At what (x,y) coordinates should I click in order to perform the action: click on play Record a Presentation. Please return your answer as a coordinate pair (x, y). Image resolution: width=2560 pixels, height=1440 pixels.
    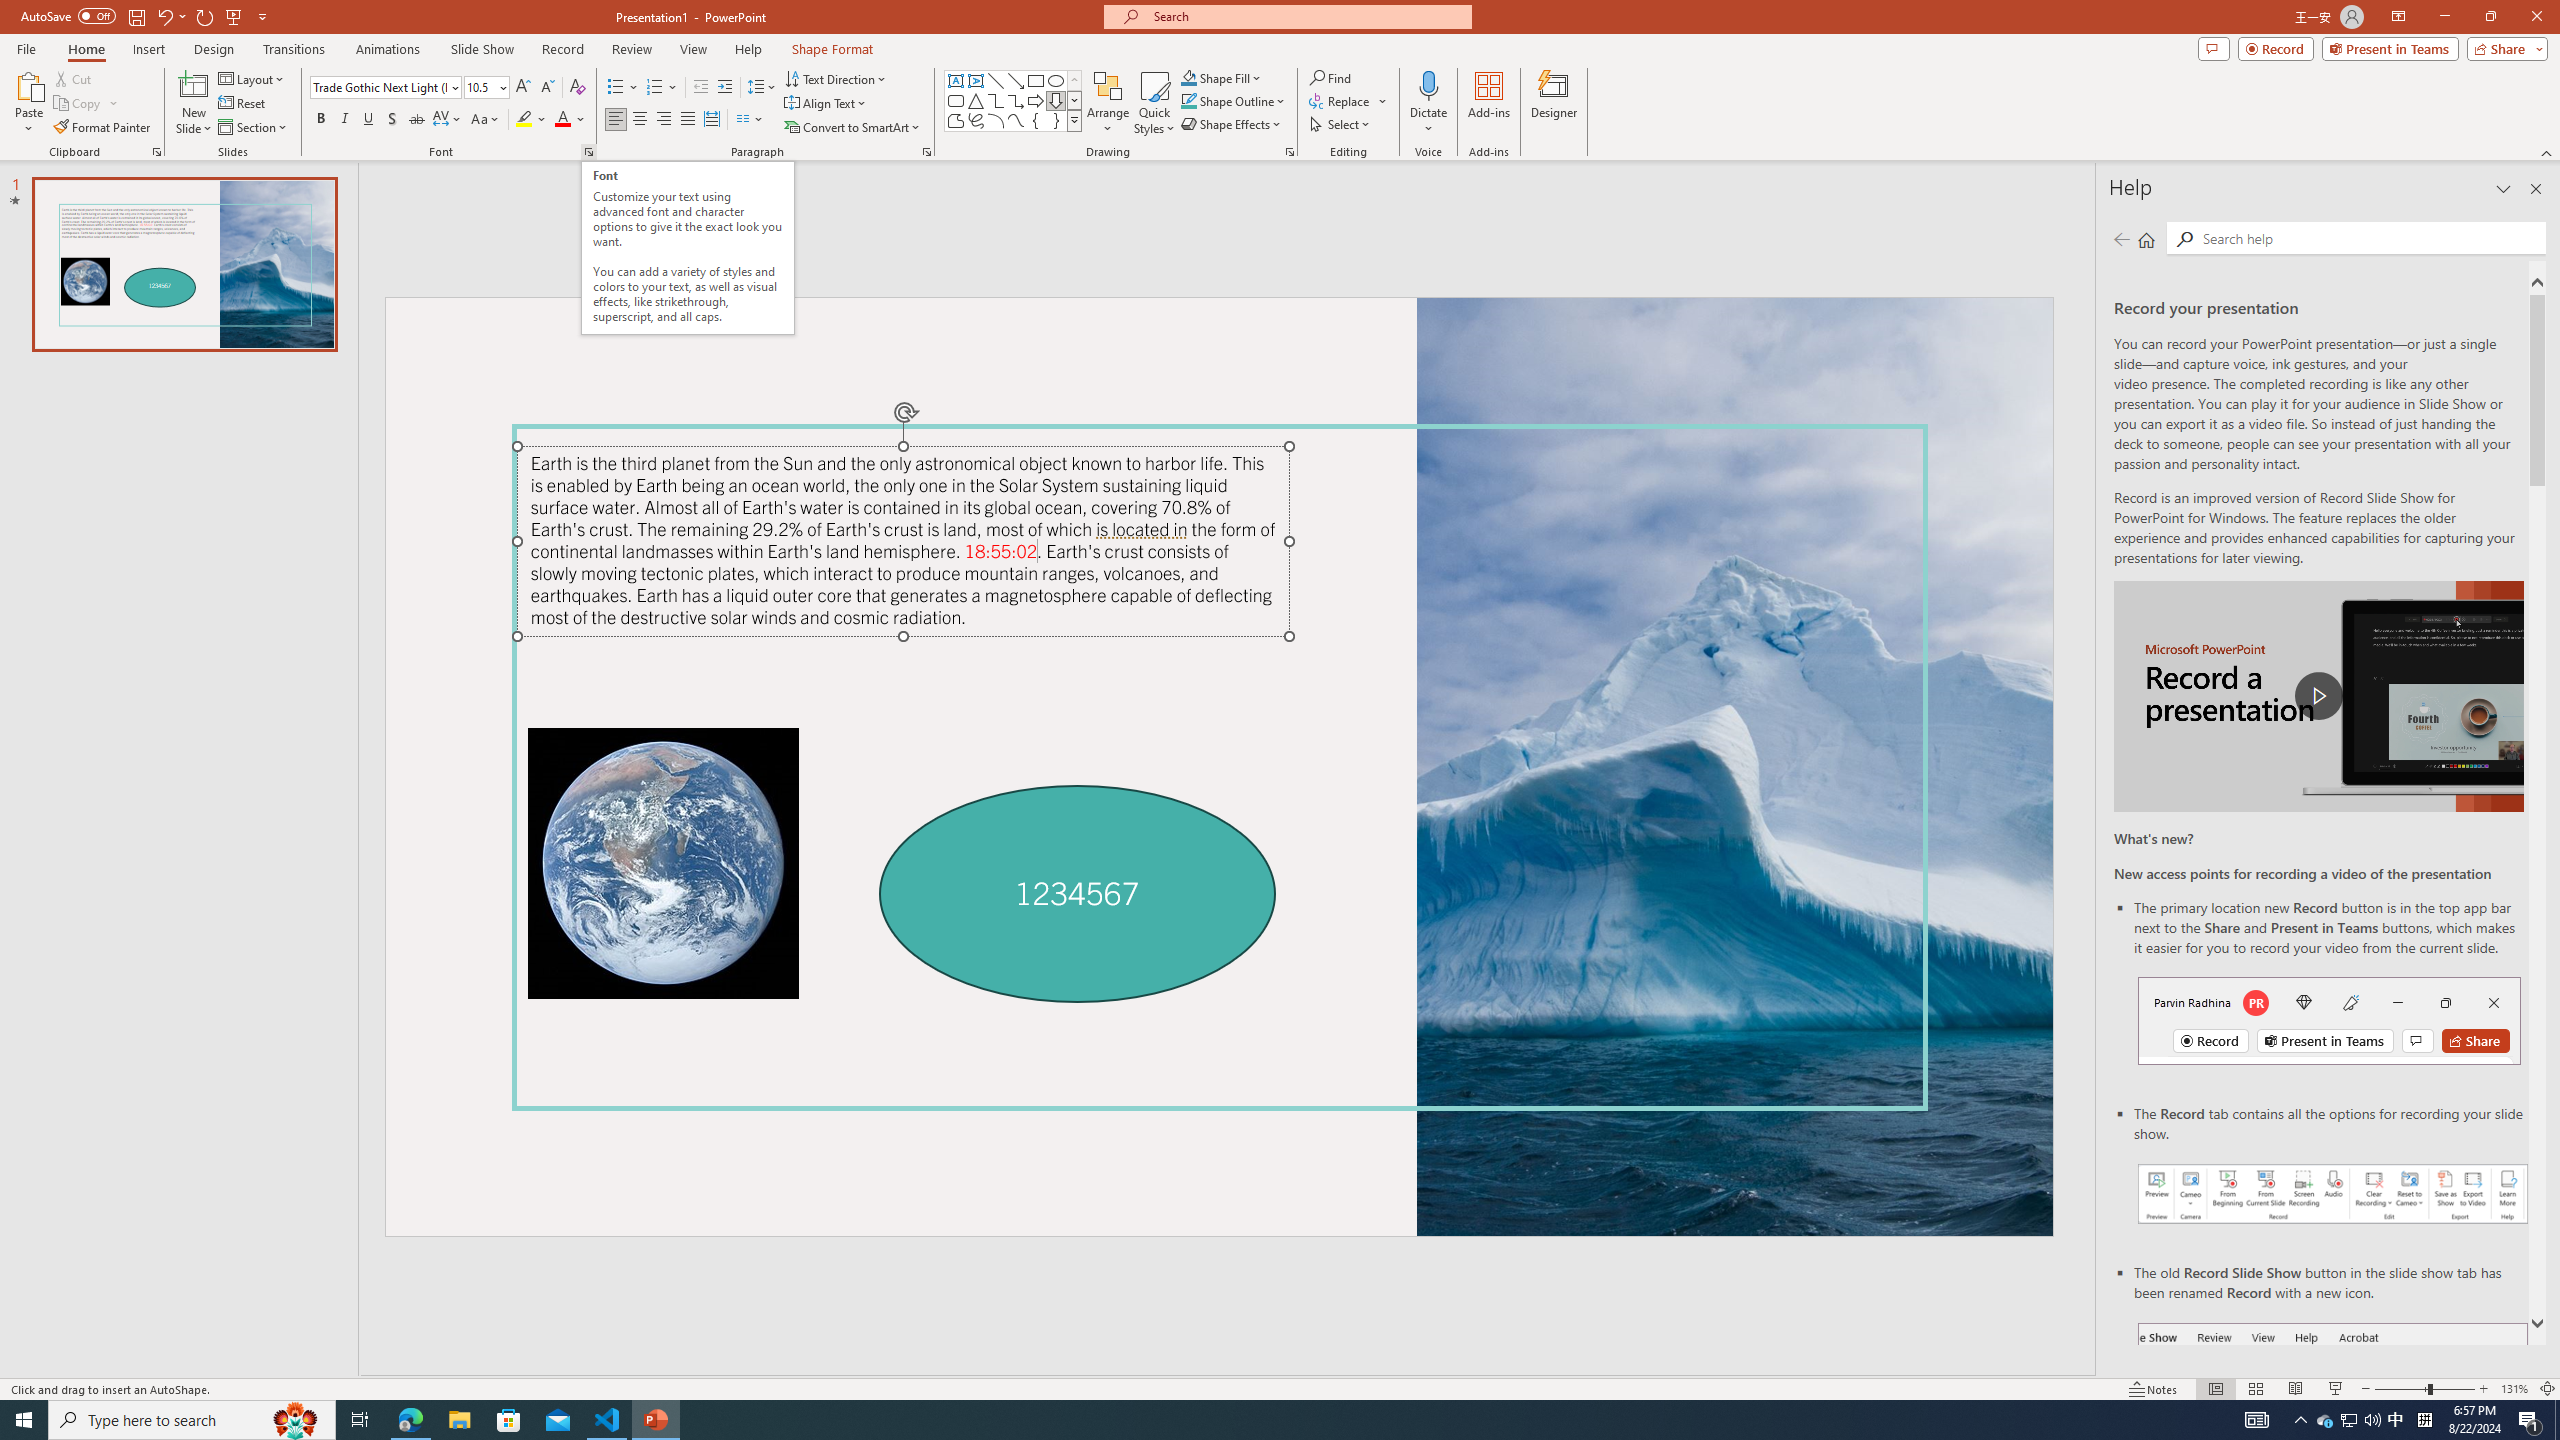
    Looking at the image, I should click on (2318, 696).